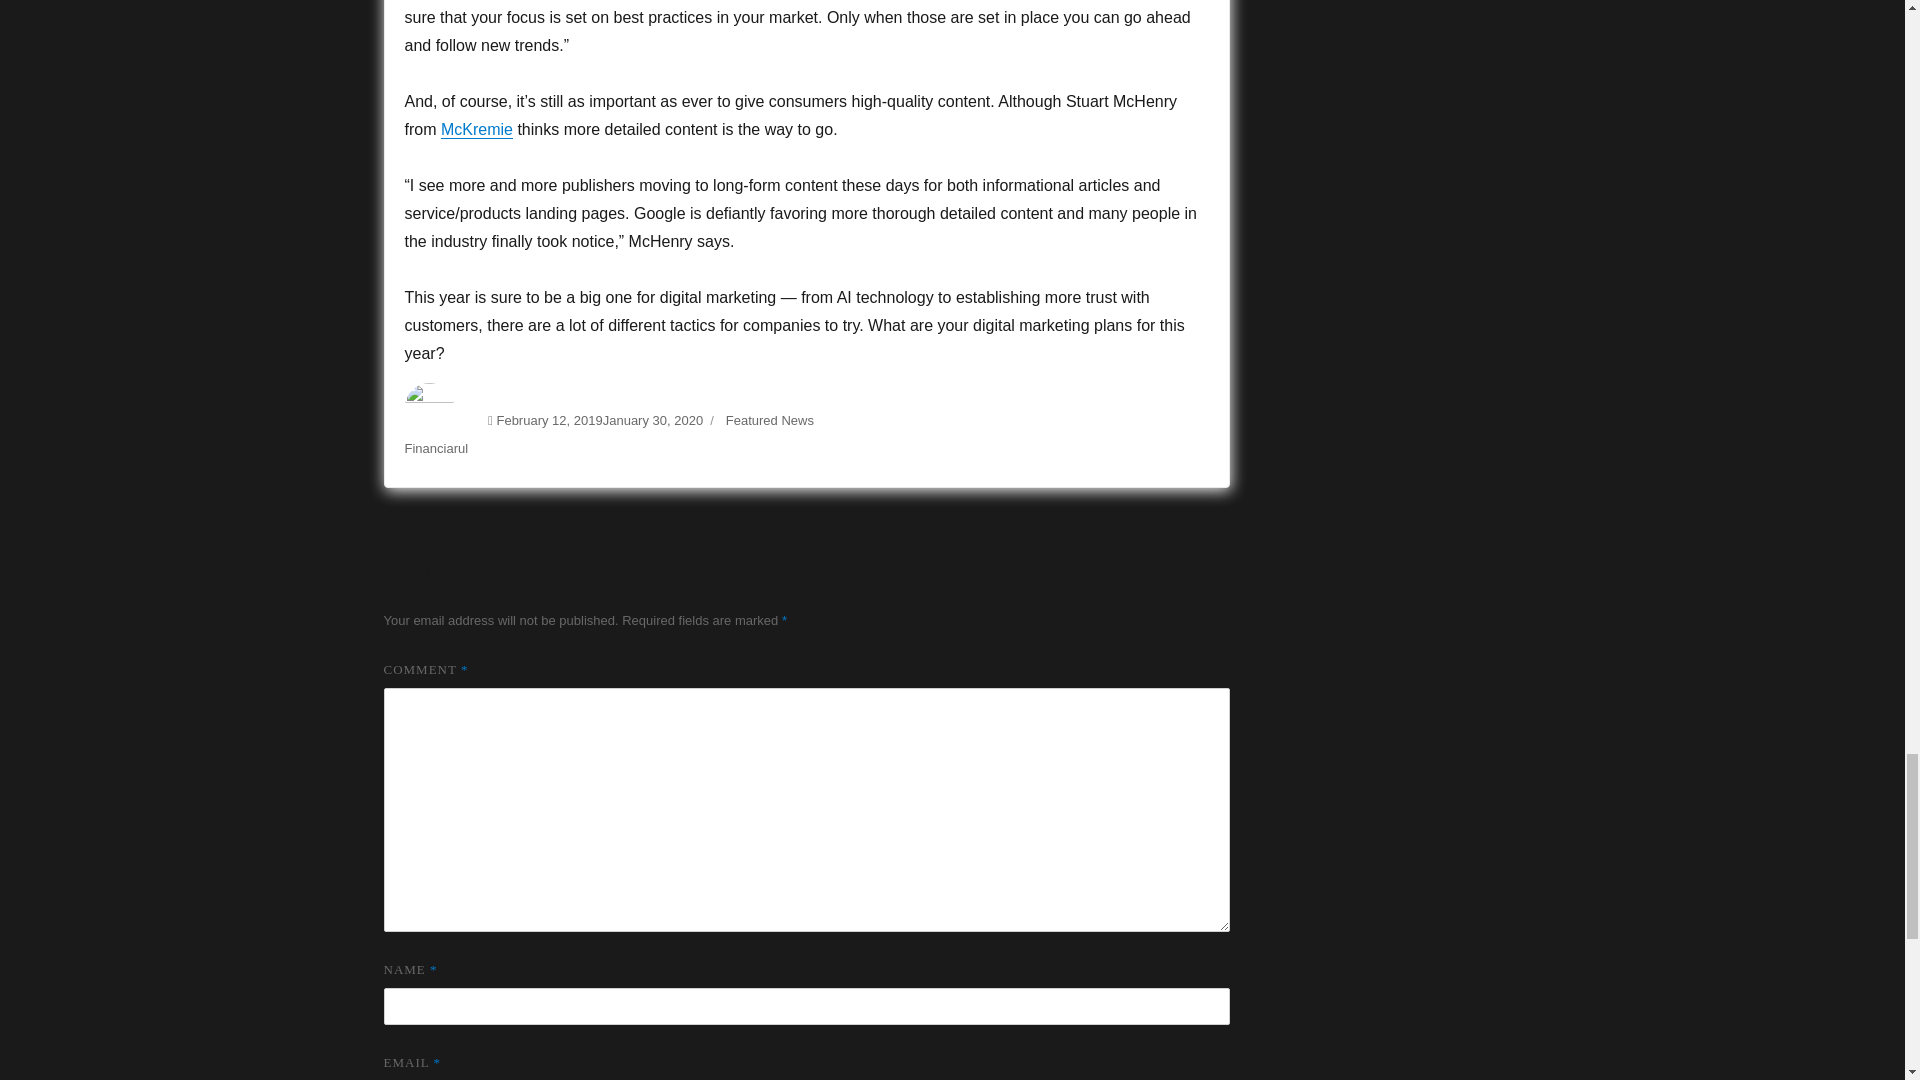 This screenshot has width=1920, height=1080. I want to click on February 12, 2019January 30, 2020, so click(598, 420).